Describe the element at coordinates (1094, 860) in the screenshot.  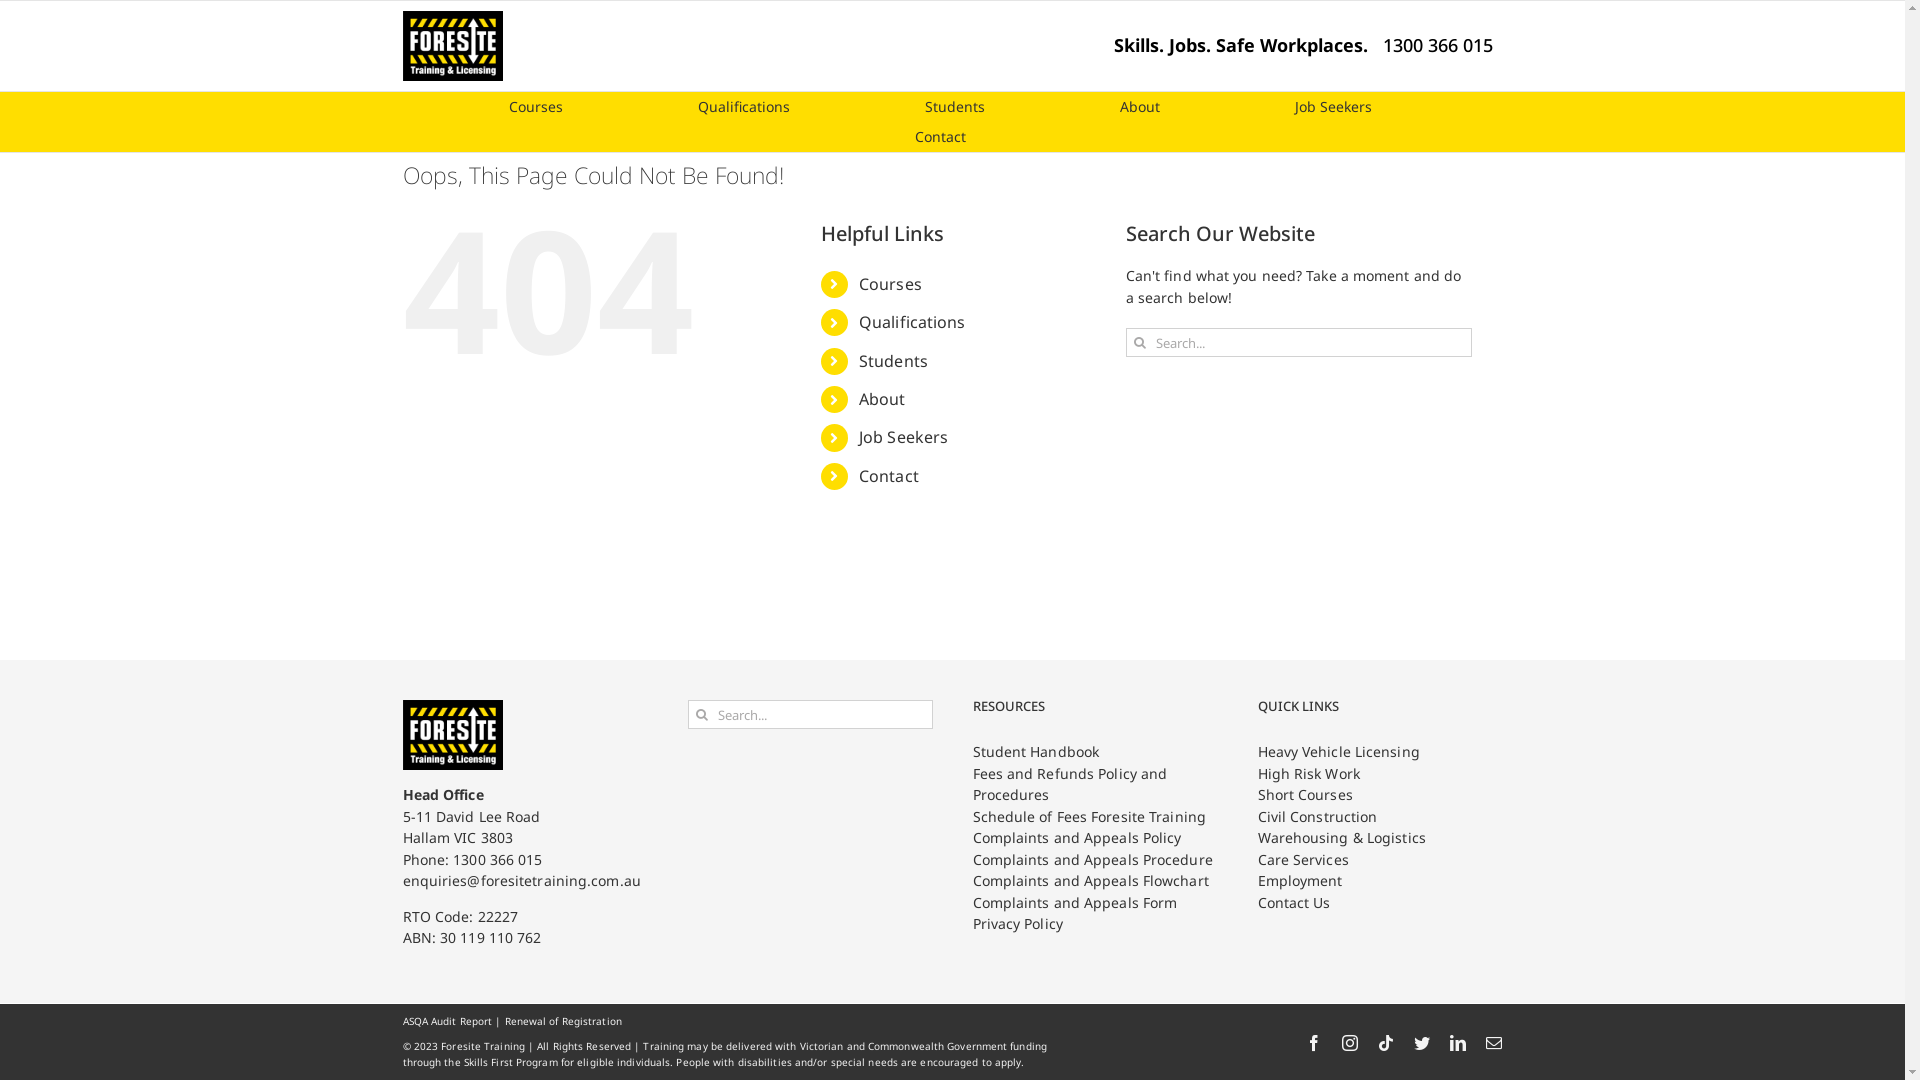
I see `Complaints and Appeals Procedure` at that location.